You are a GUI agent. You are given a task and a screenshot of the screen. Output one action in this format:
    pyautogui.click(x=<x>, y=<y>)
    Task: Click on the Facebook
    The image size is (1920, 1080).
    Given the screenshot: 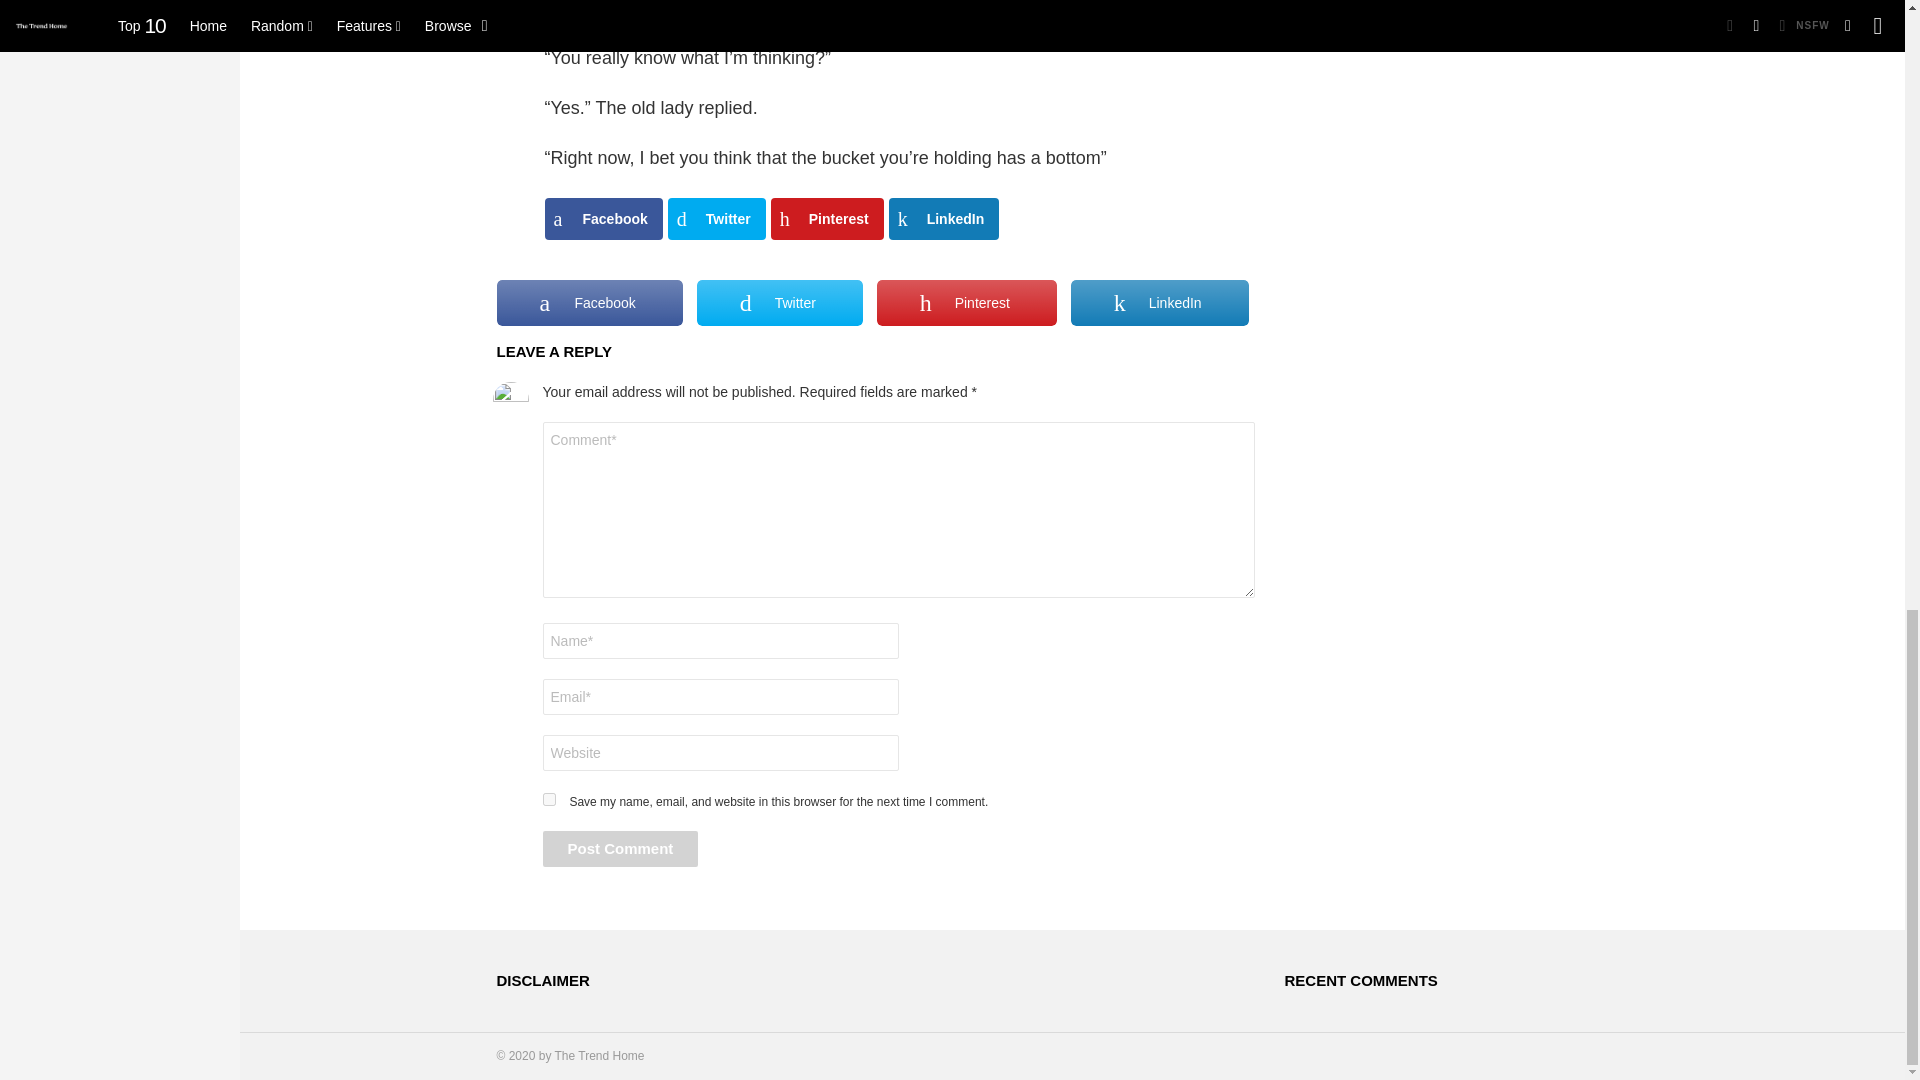 What is the action you would take?
    pyautogui.click(x=602, y=218)
    